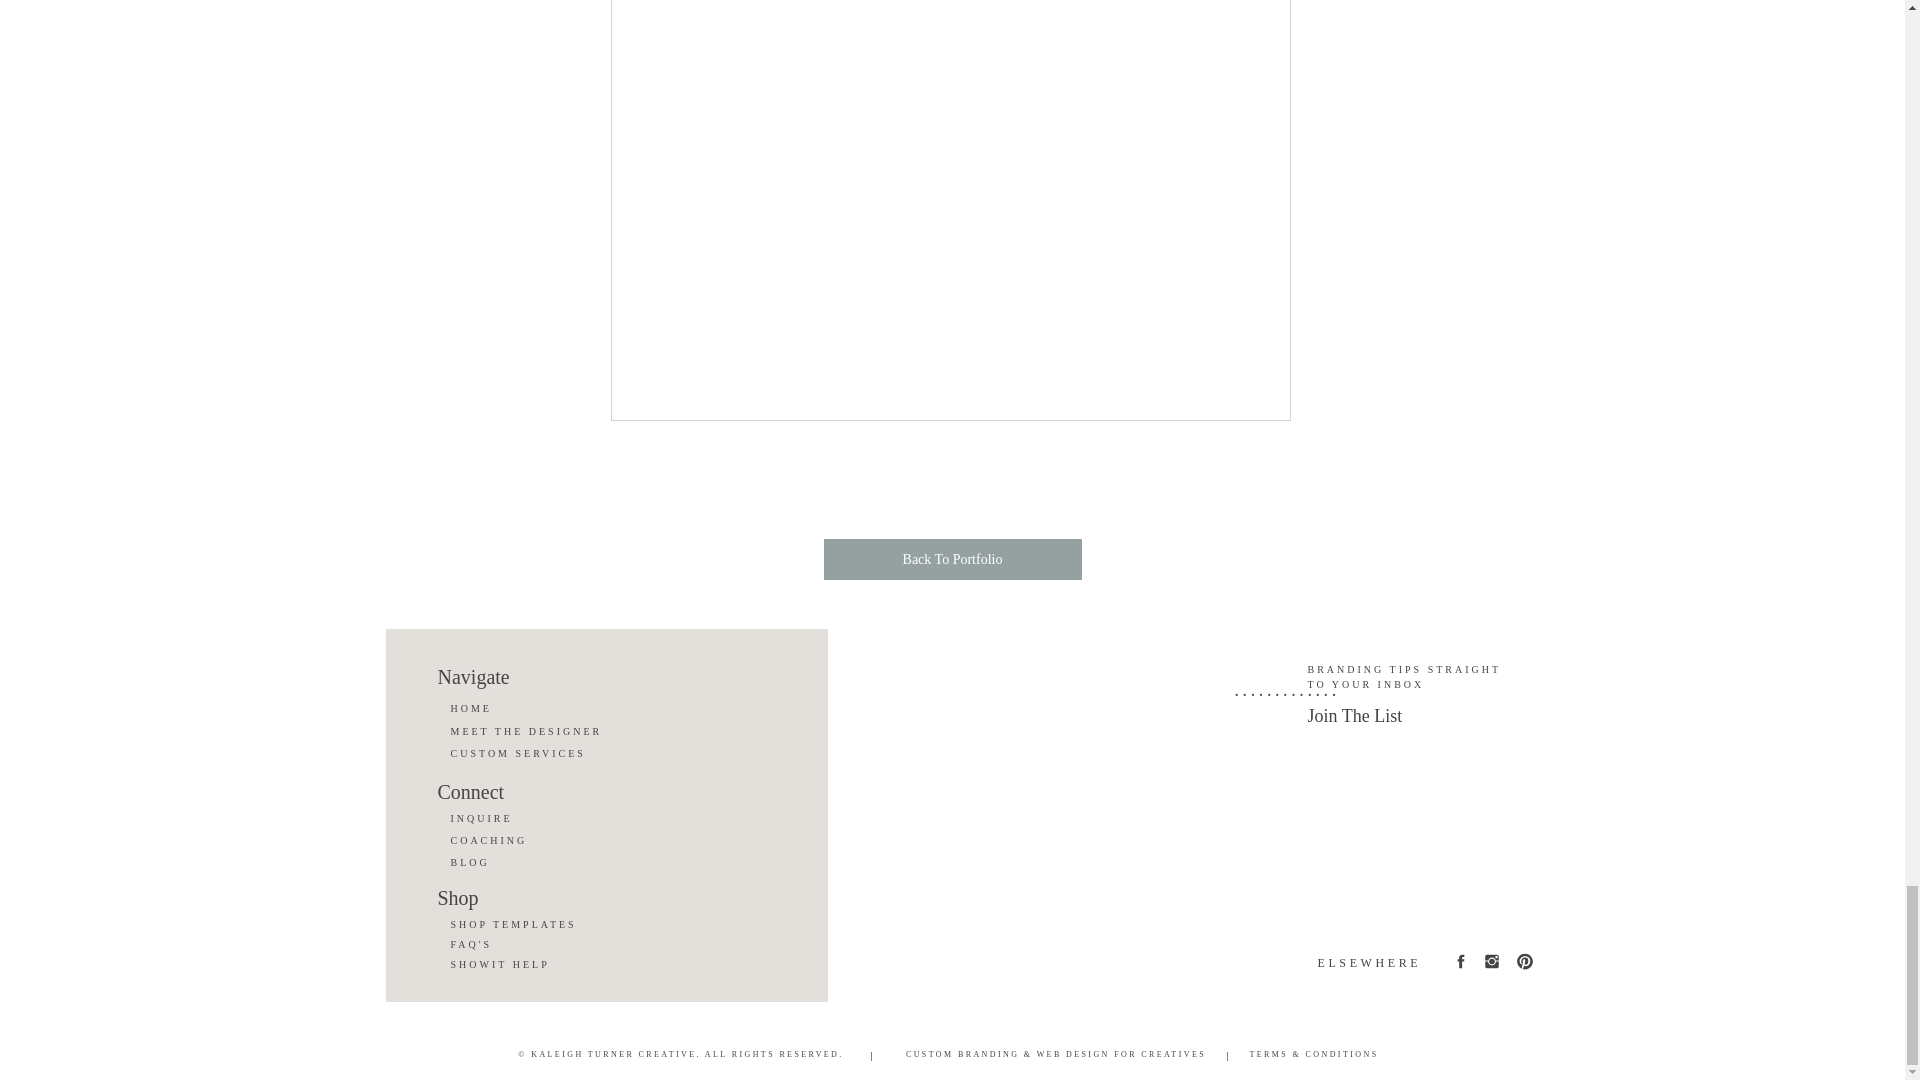  What do you see at coordinates (952, 558) in the screenshot?
I see `Back To Portfolio` at bounding box center [952, 558].